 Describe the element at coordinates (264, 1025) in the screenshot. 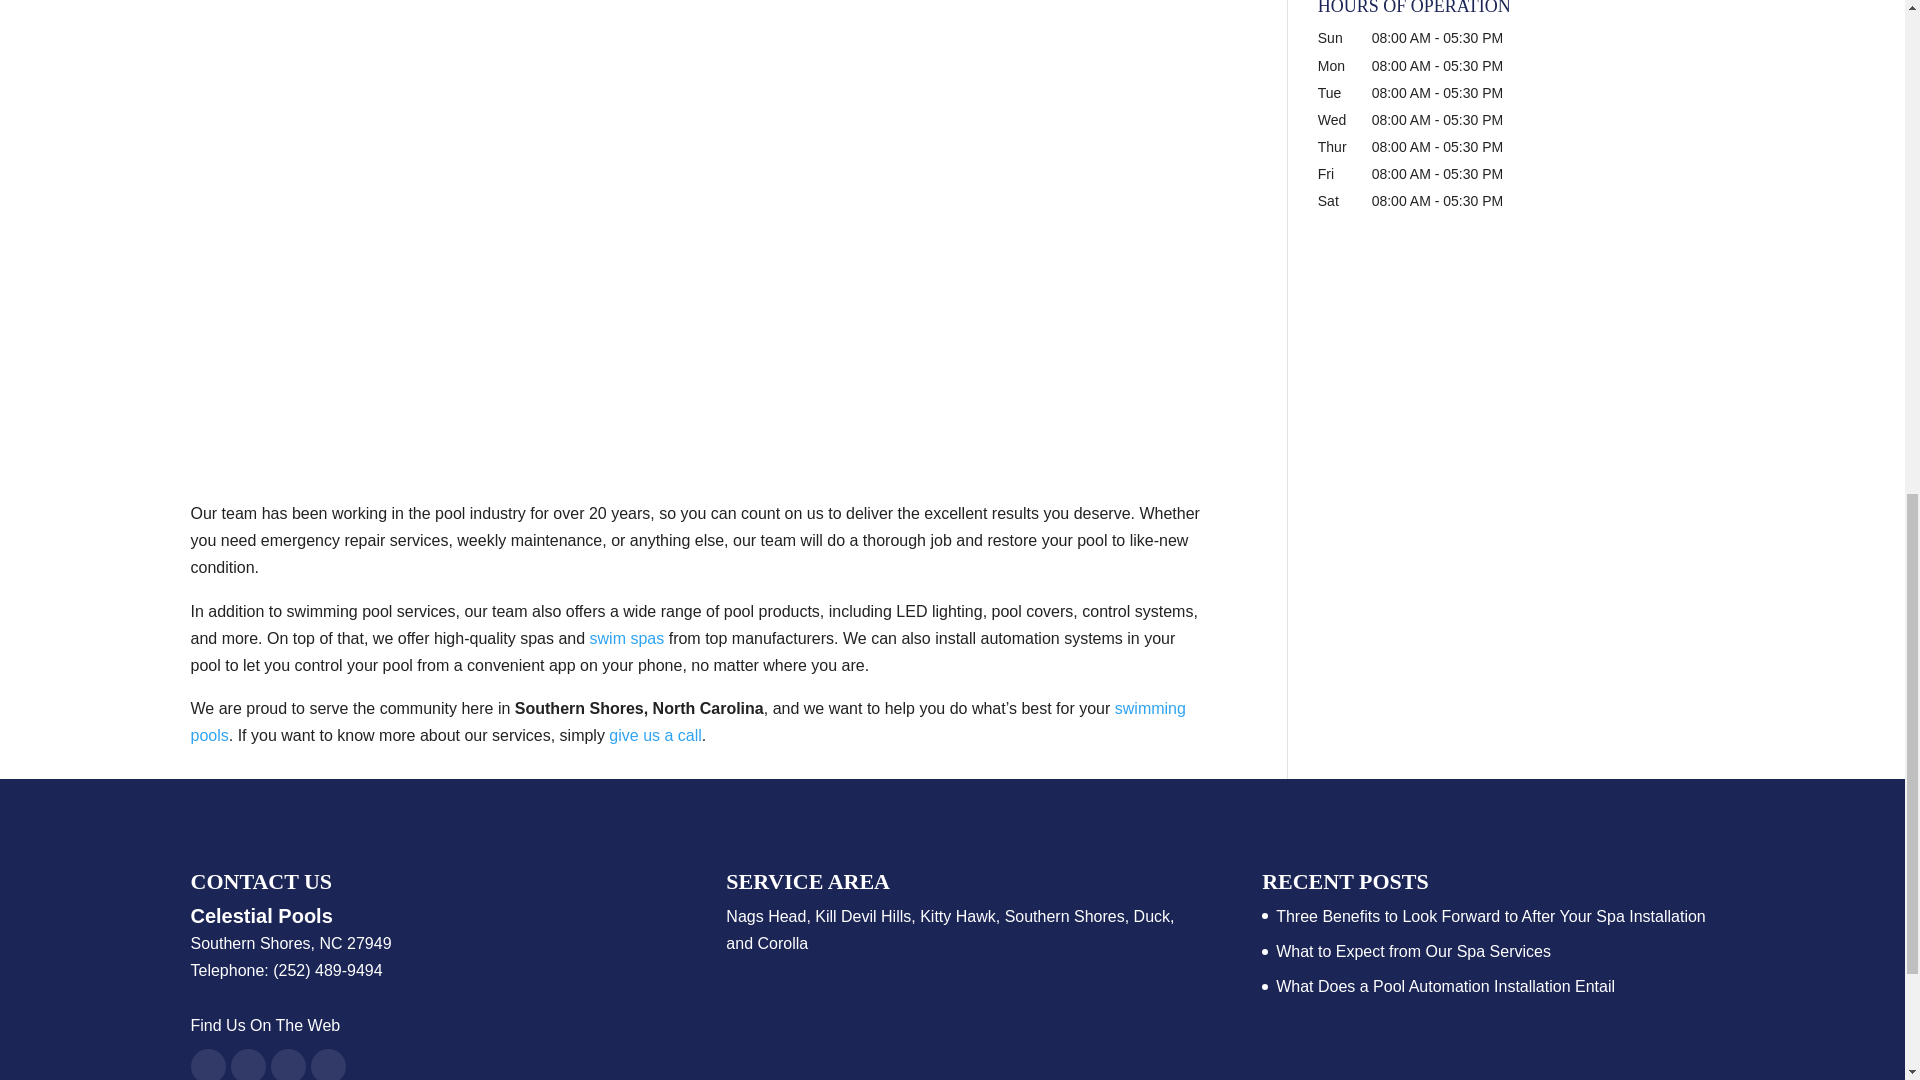

I see `Find Us On The Web` at that location.